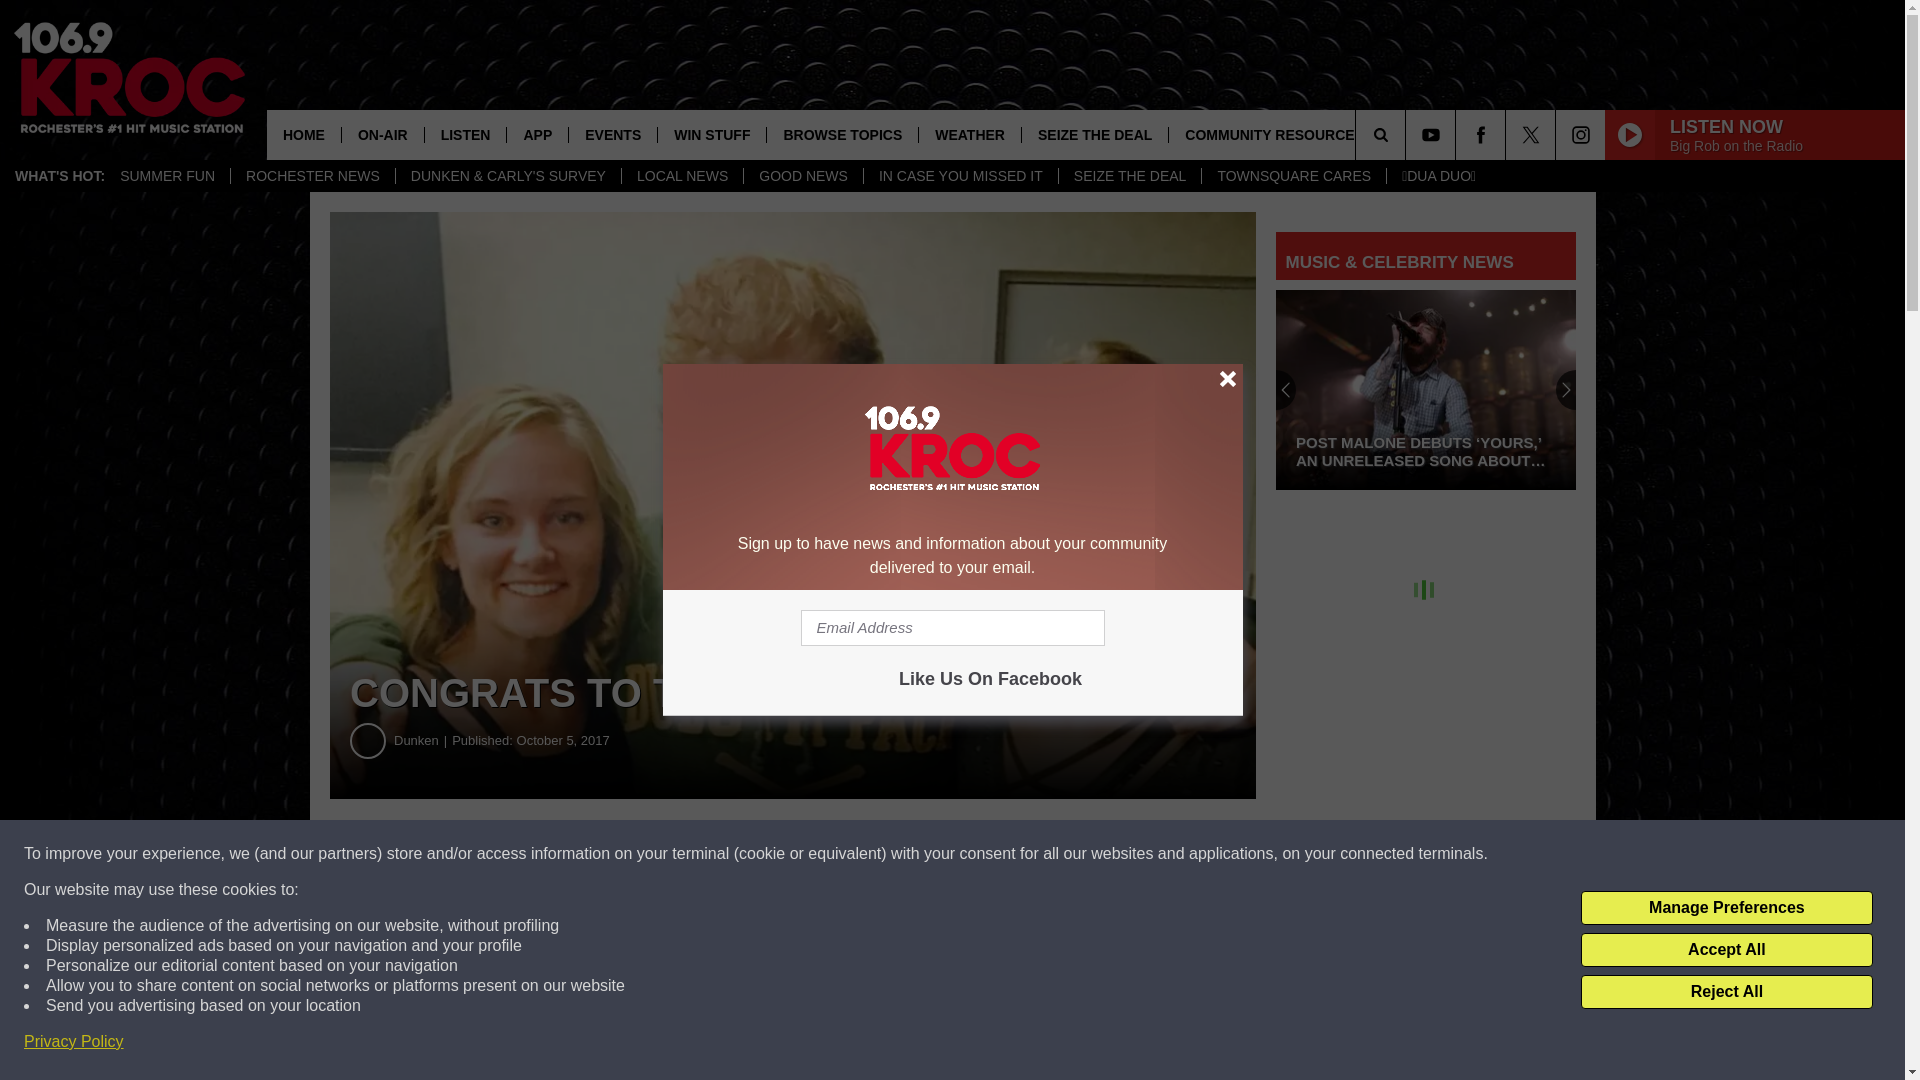 This screenshot has width=1920, height=1080. Describe the element at coordinates (952, 628) in the screenshot. I see `Email Address` at that location.